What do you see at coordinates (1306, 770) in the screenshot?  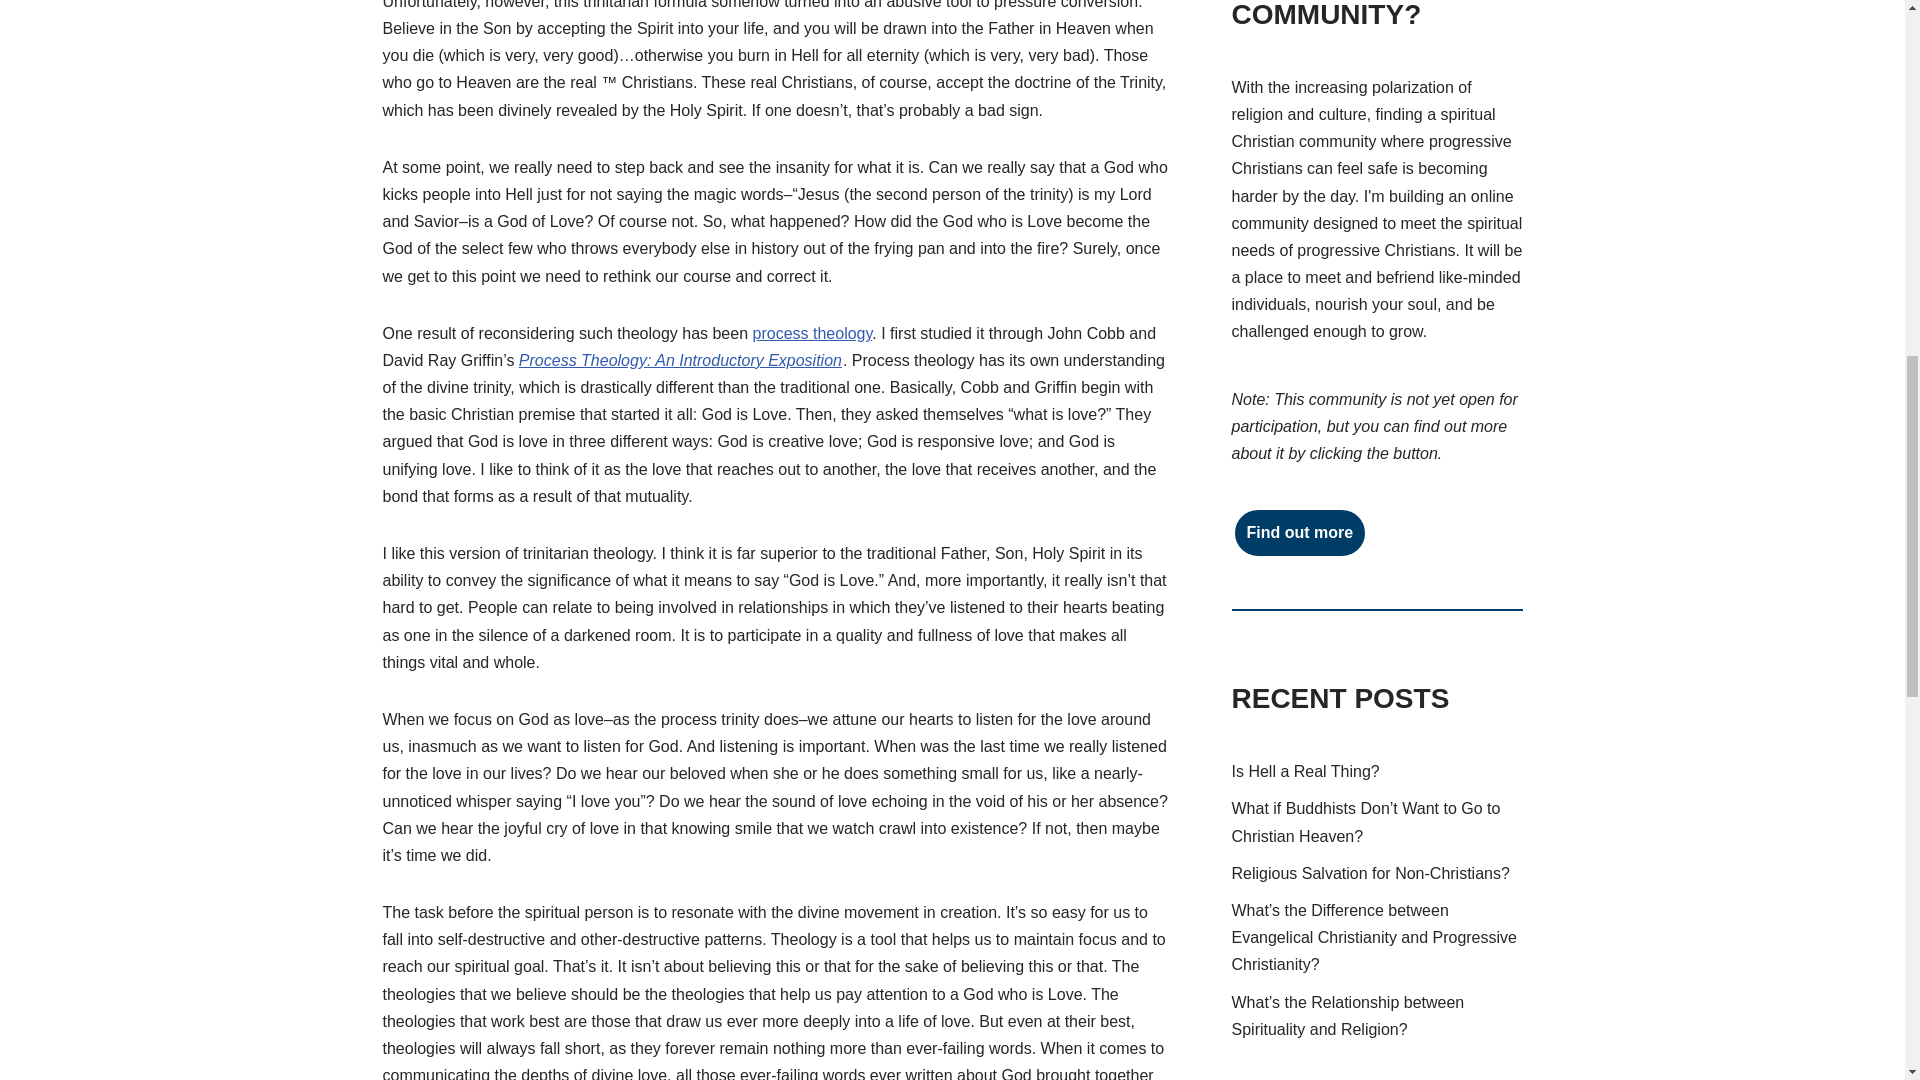 I see `Is Hell a Real Thing?` at bounding box center [1306, 770].